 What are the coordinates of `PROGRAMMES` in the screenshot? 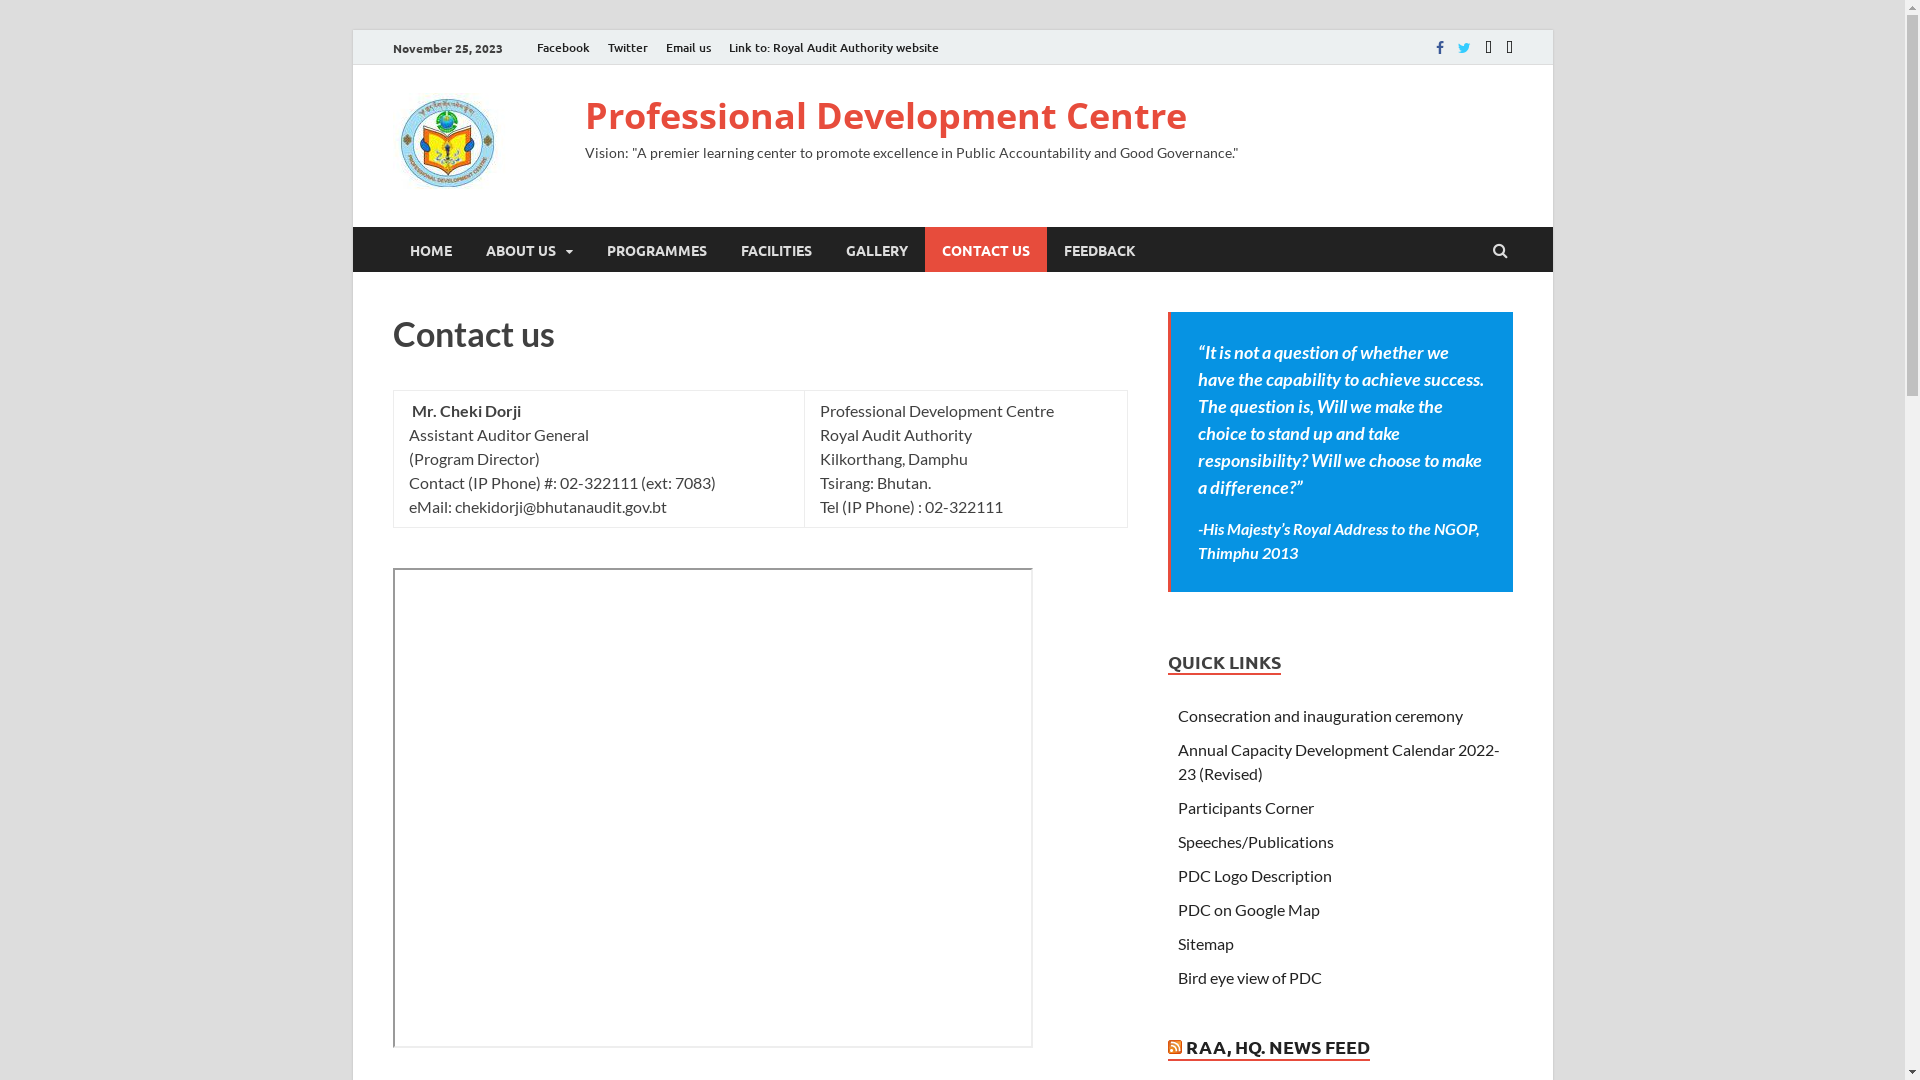 It's located at (657, 250).